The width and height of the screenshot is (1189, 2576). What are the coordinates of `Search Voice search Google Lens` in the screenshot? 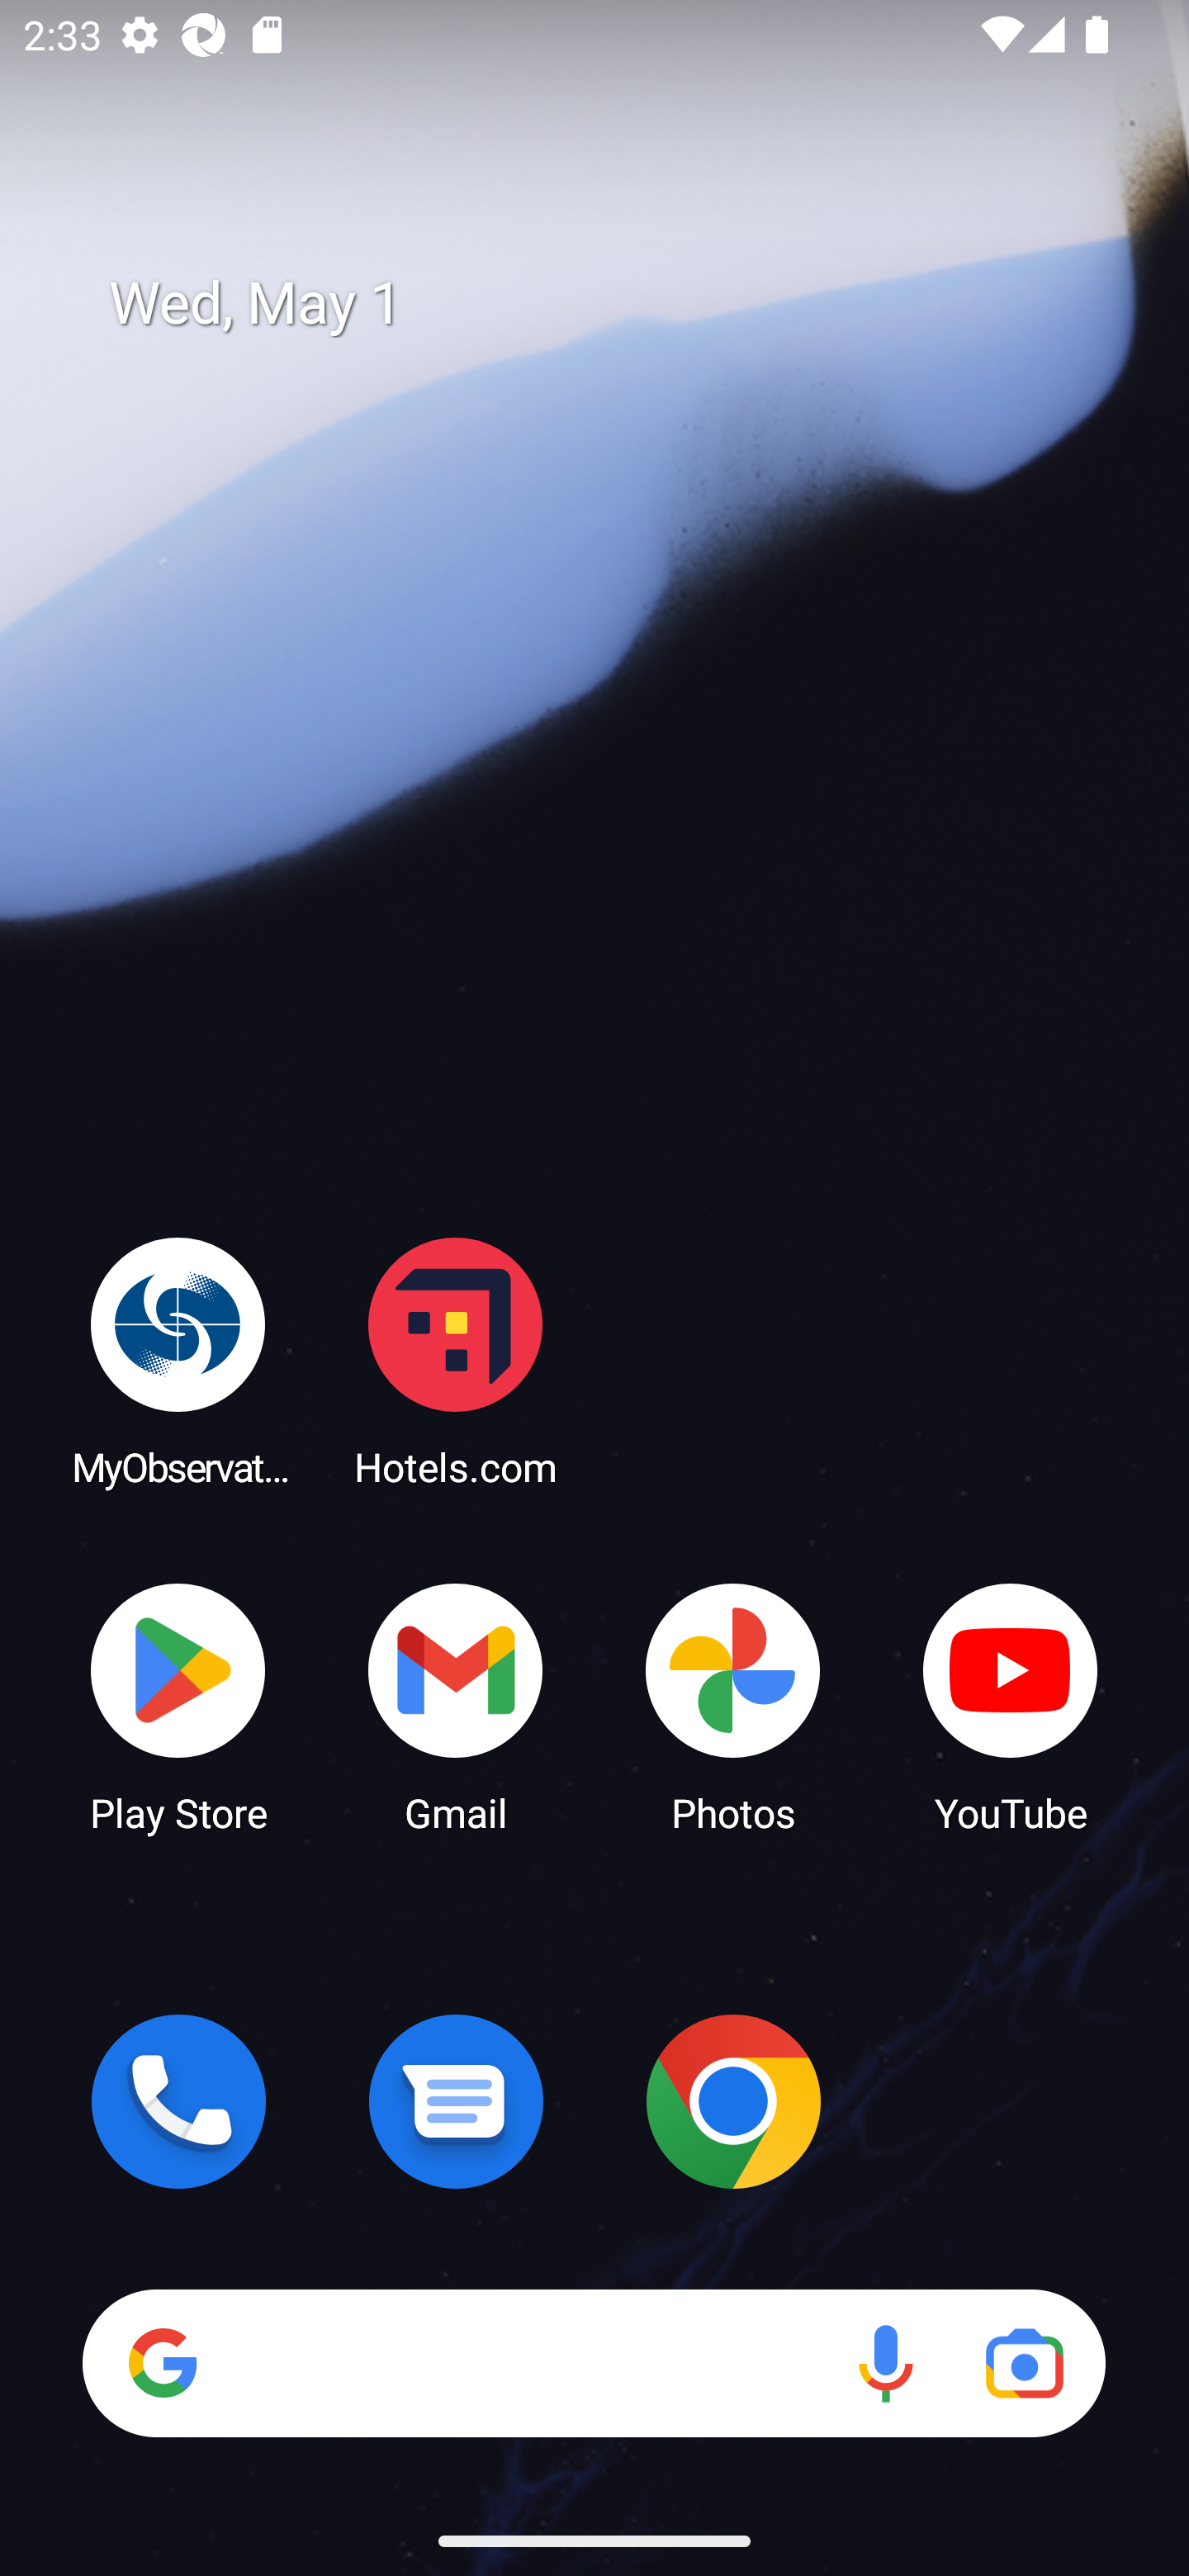 It's located at (594, 2363).